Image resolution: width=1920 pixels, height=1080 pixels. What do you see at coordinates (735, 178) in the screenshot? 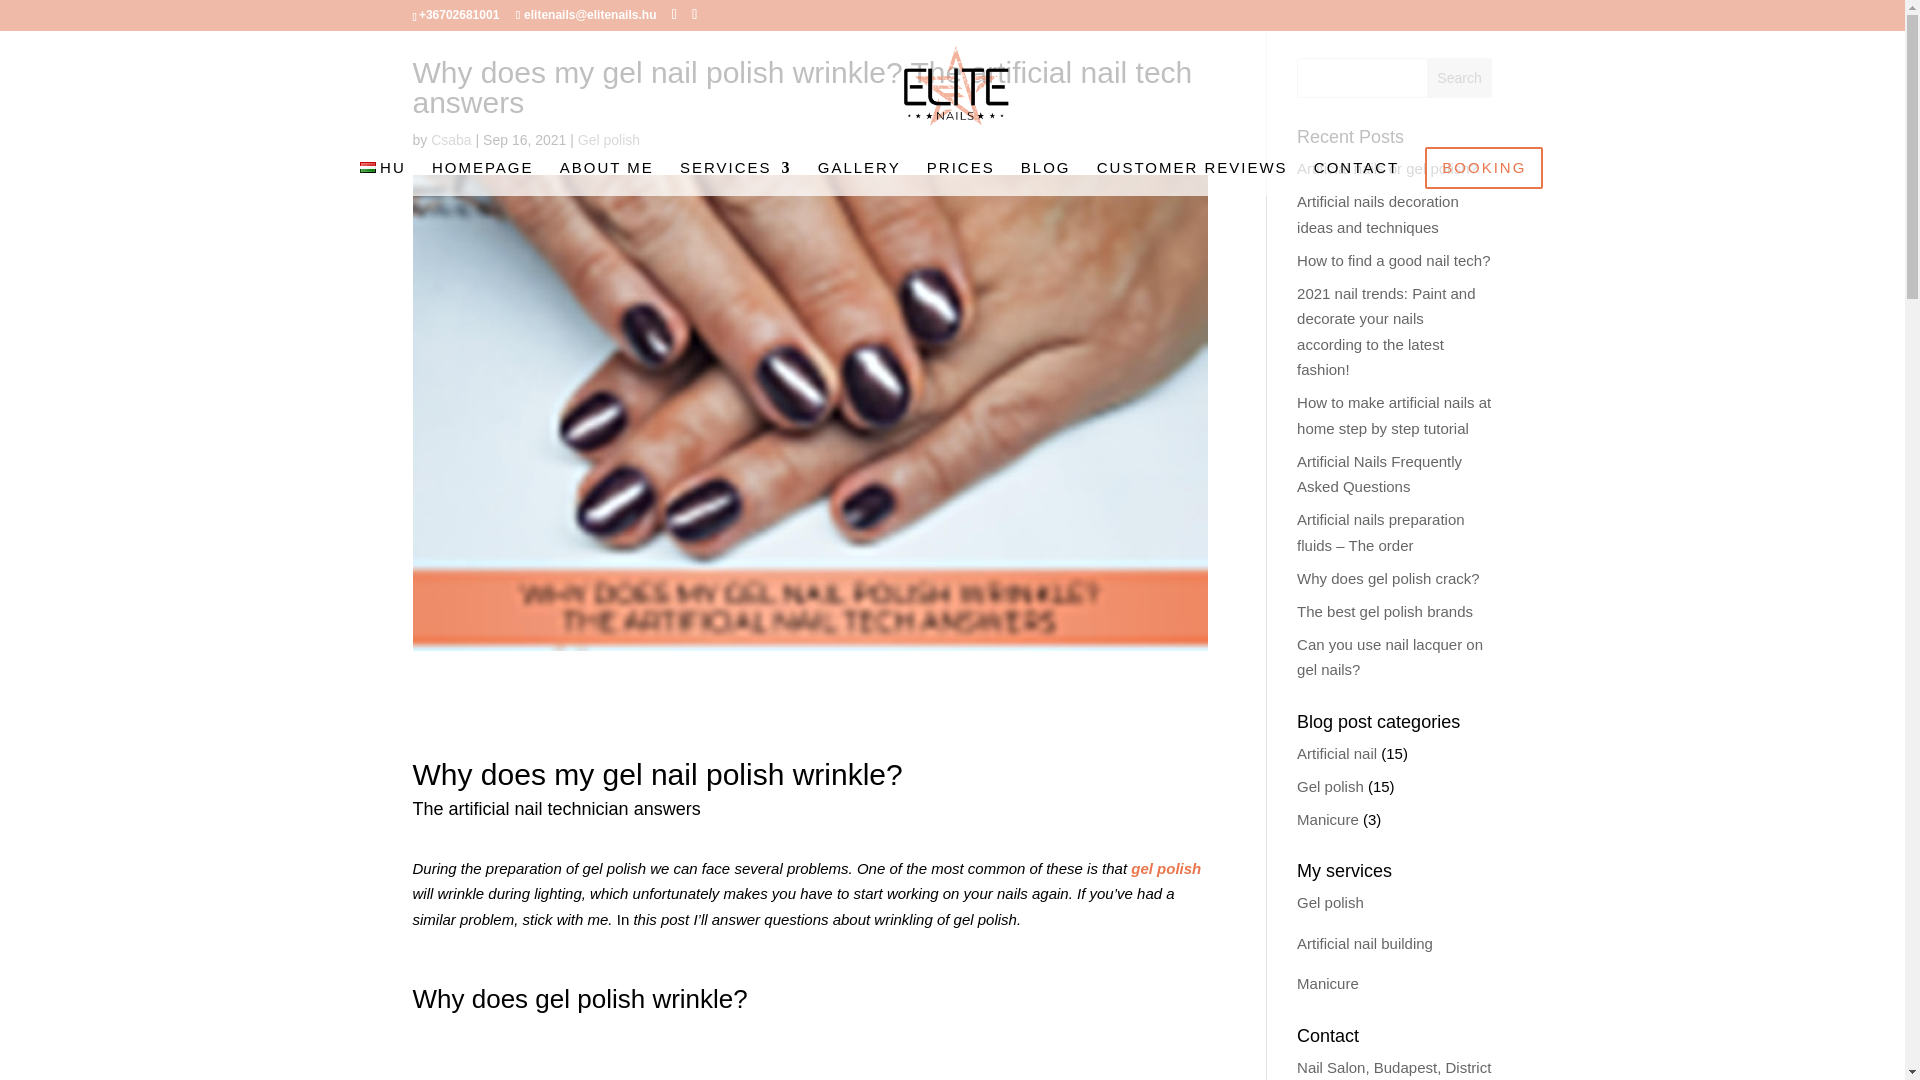
I see `SERVICES` at bounding box center [735, 178].